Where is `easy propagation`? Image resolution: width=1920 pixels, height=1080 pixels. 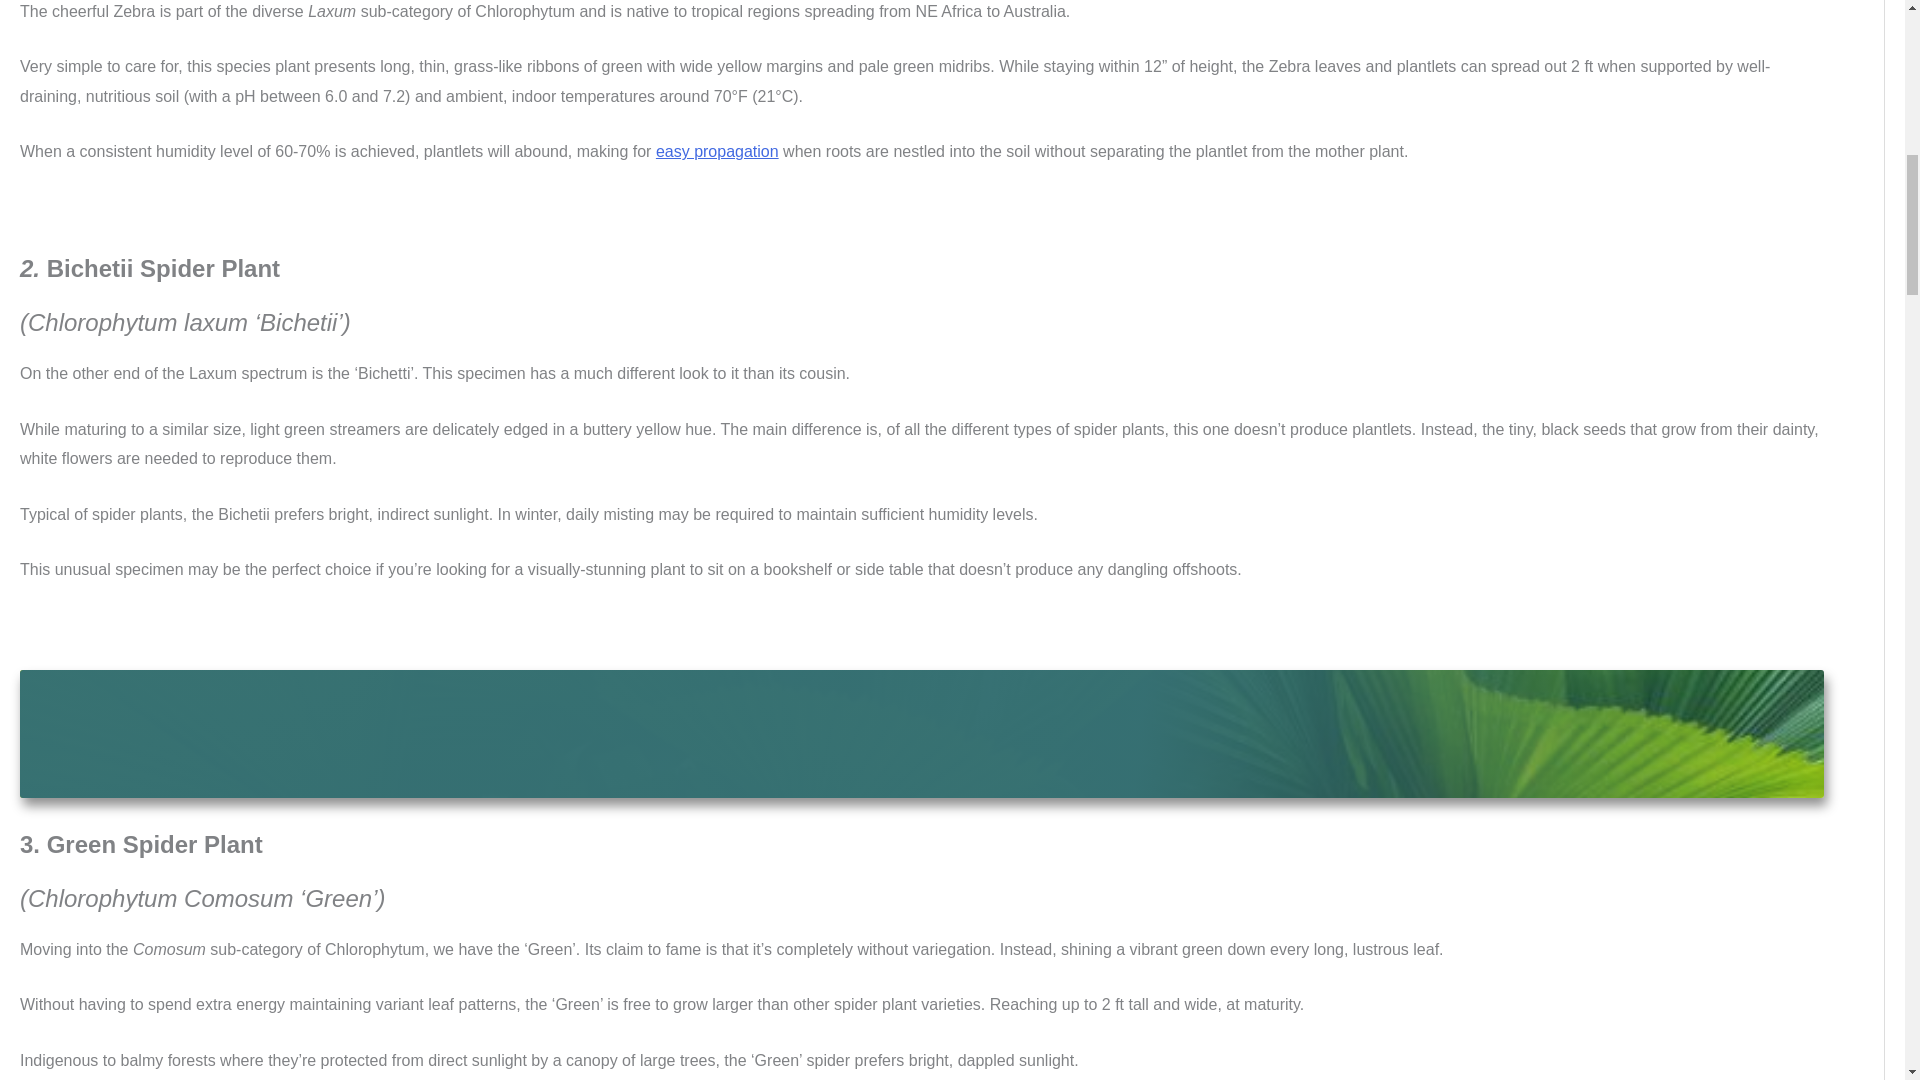 easy propagation is located at coordinates (718, 150).